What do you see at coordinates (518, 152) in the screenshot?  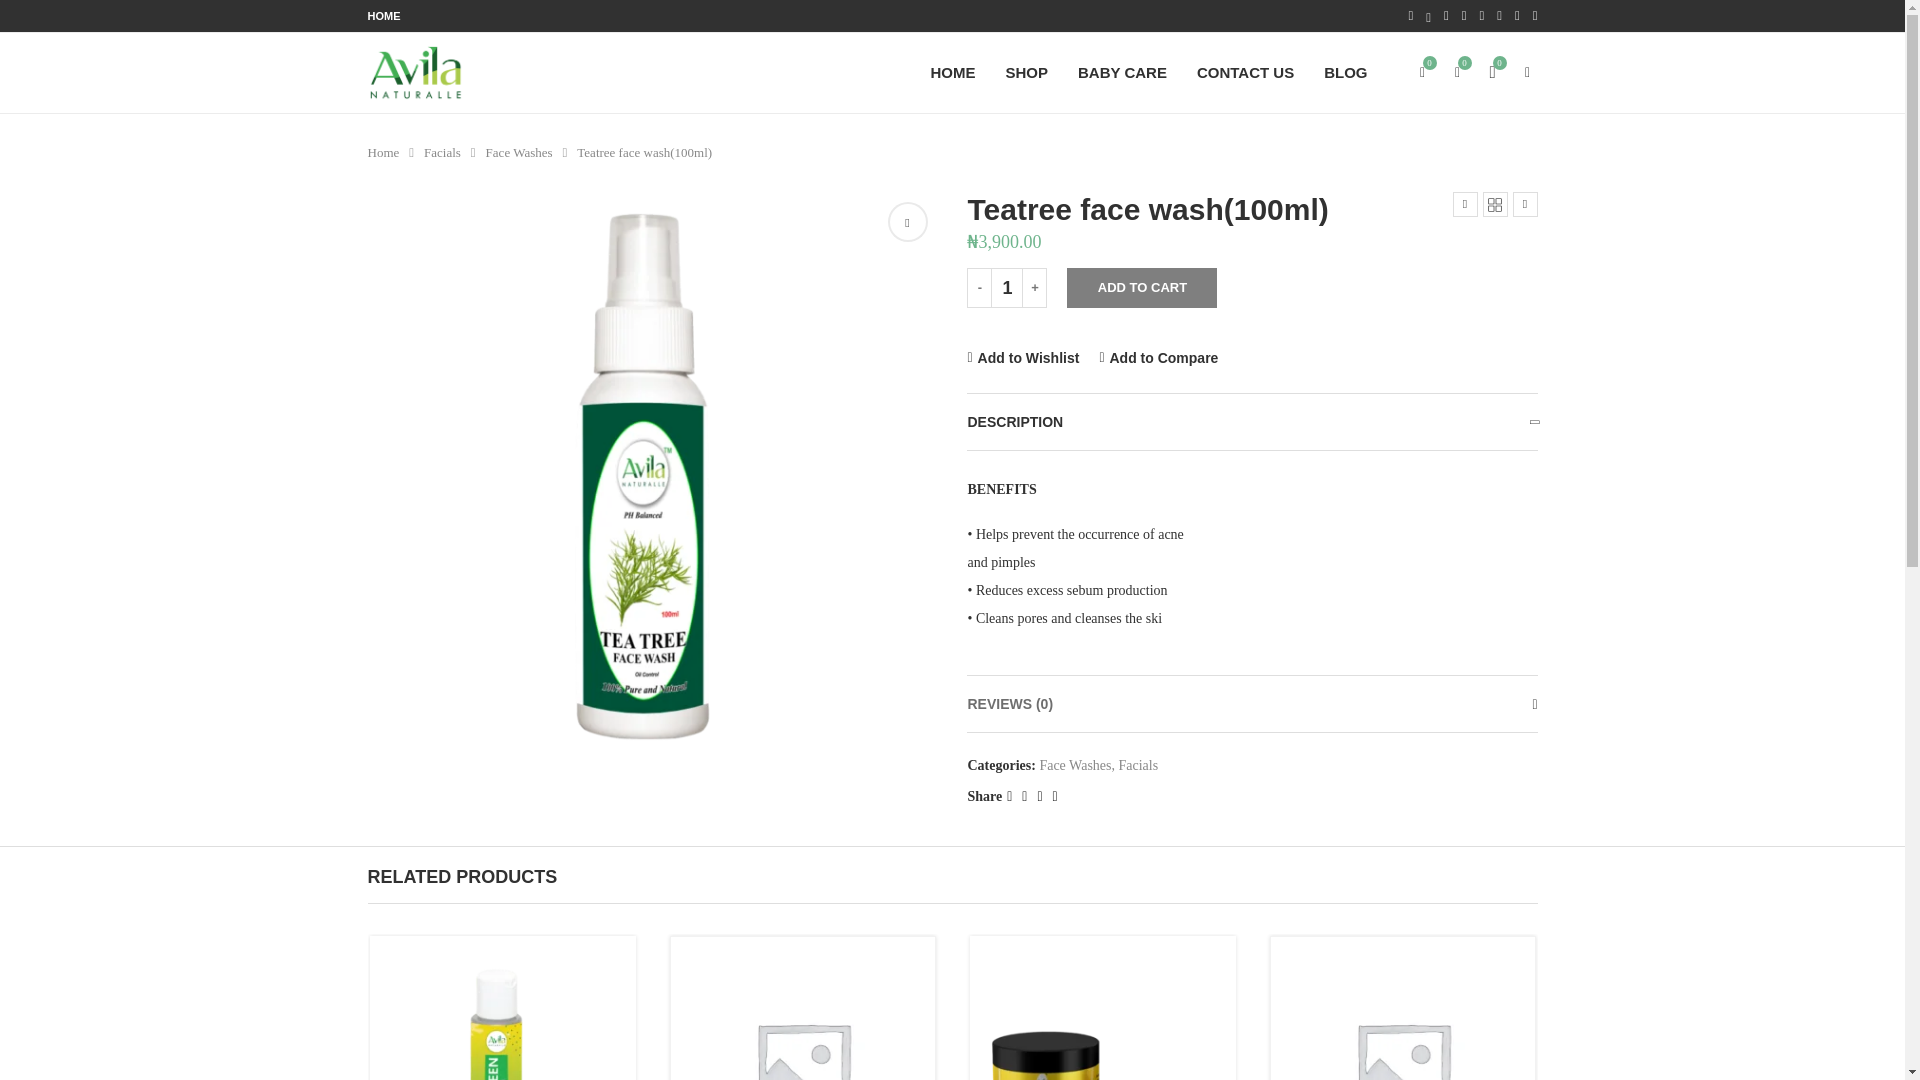 I see `Face Washes` at bounding box center [518, 152].